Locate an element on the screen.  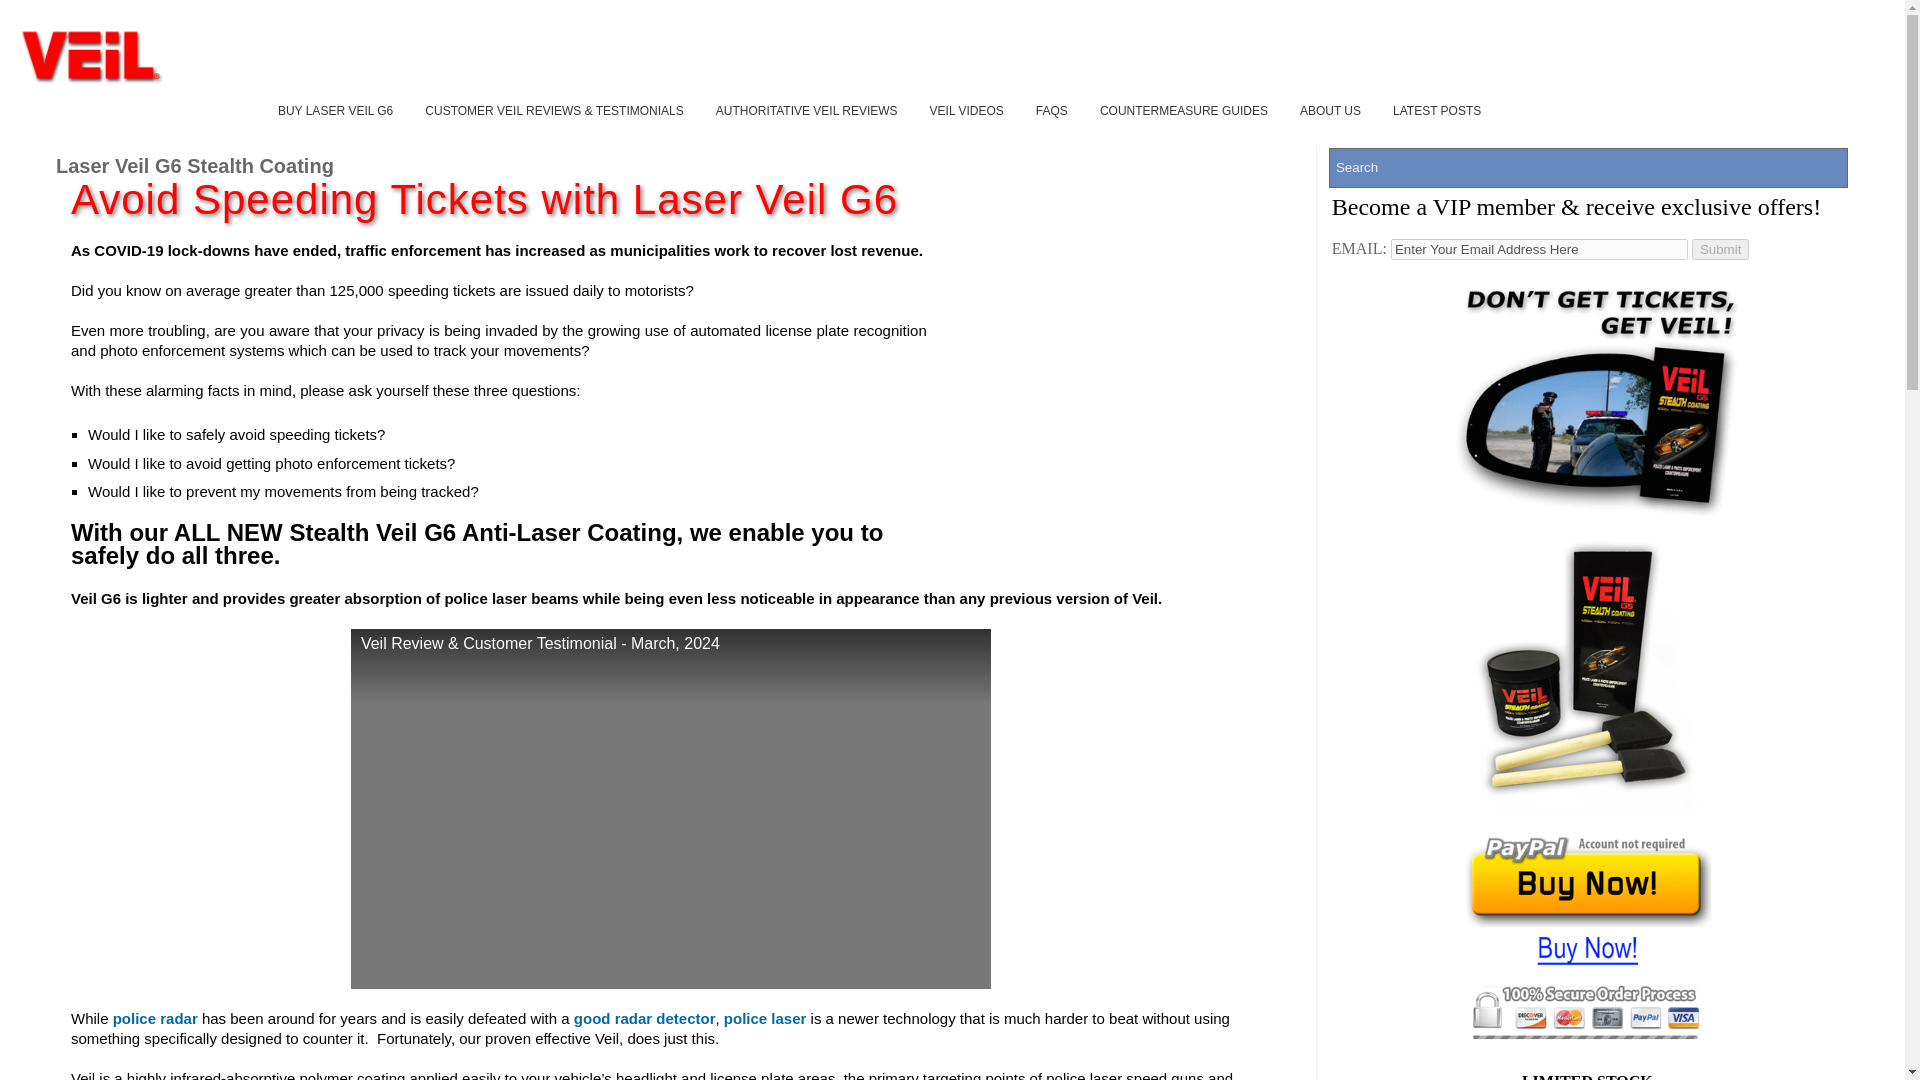
police laser is located at coordinates (764, 1018).